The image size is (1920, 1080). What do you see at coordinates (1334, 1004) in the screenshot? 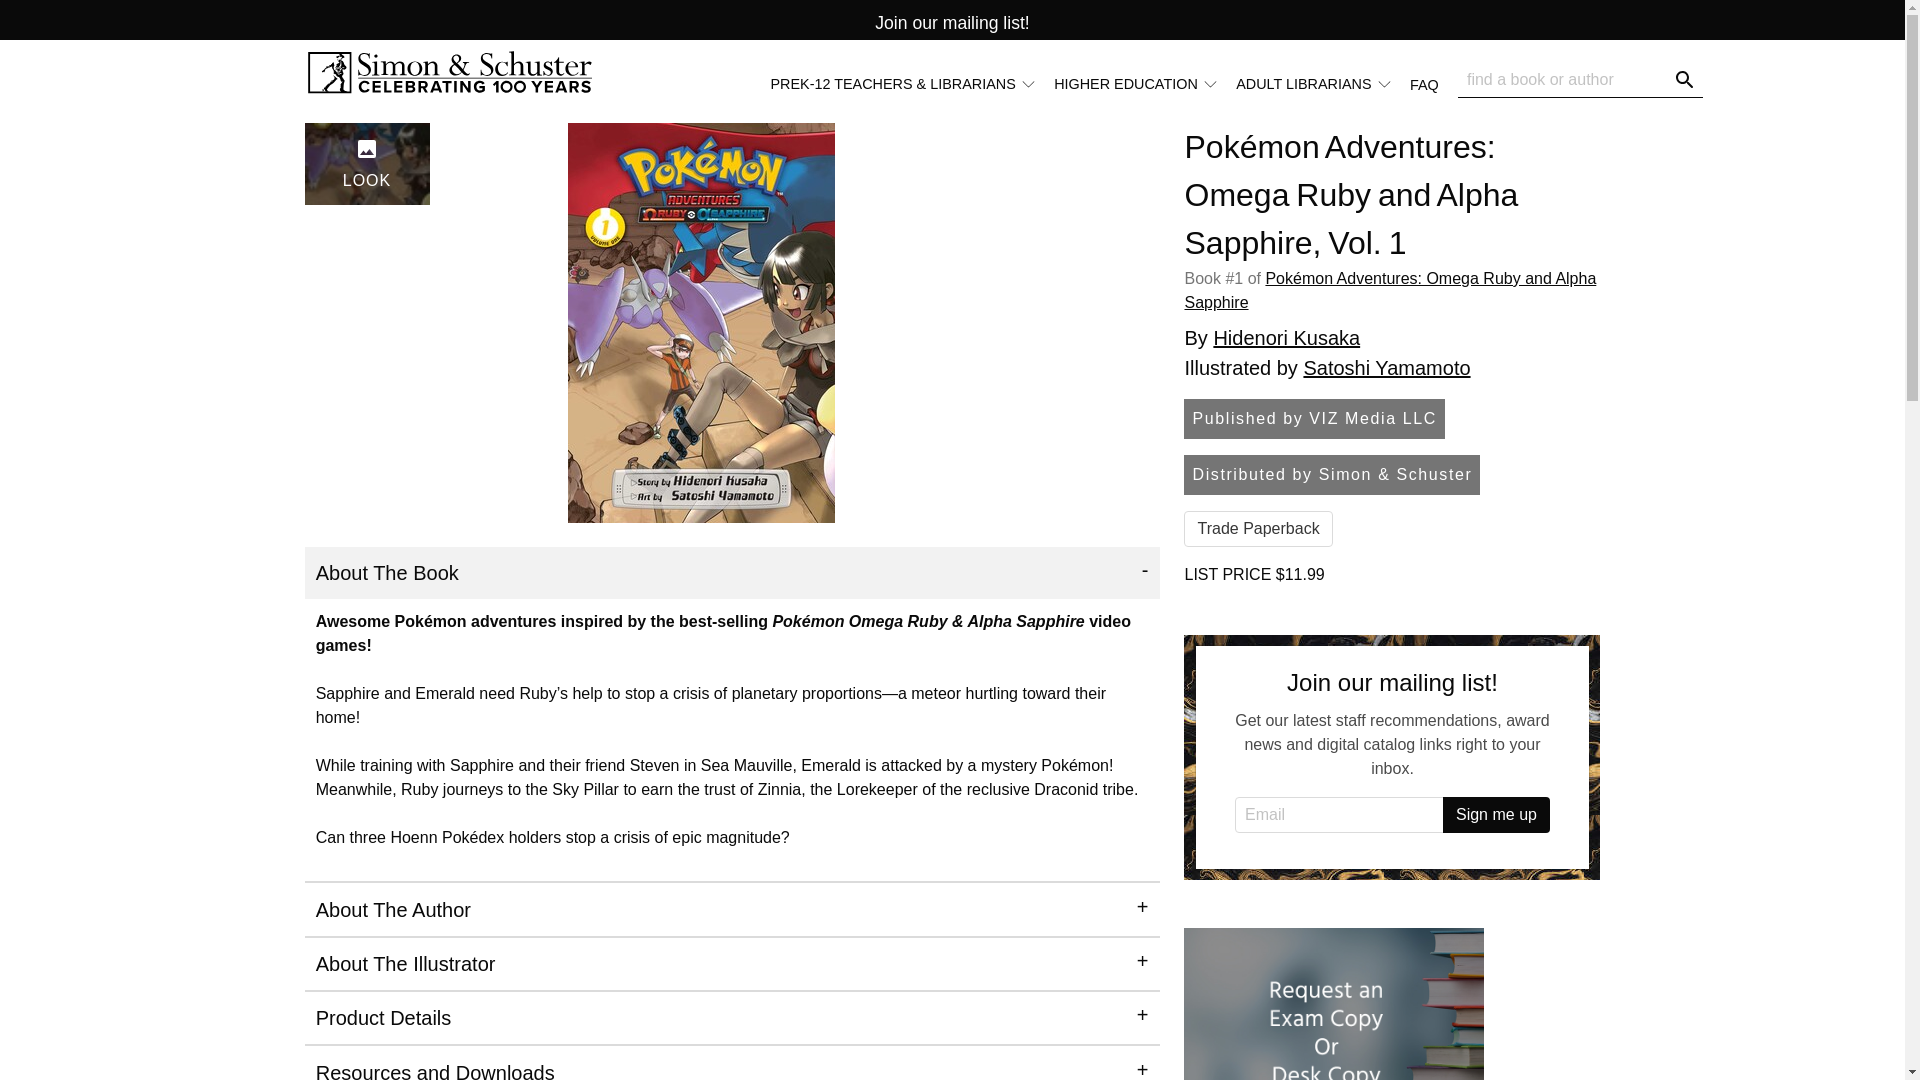
I see `Request an Exam Copy or Desk Copy` at bounding box center [1334, 1004].